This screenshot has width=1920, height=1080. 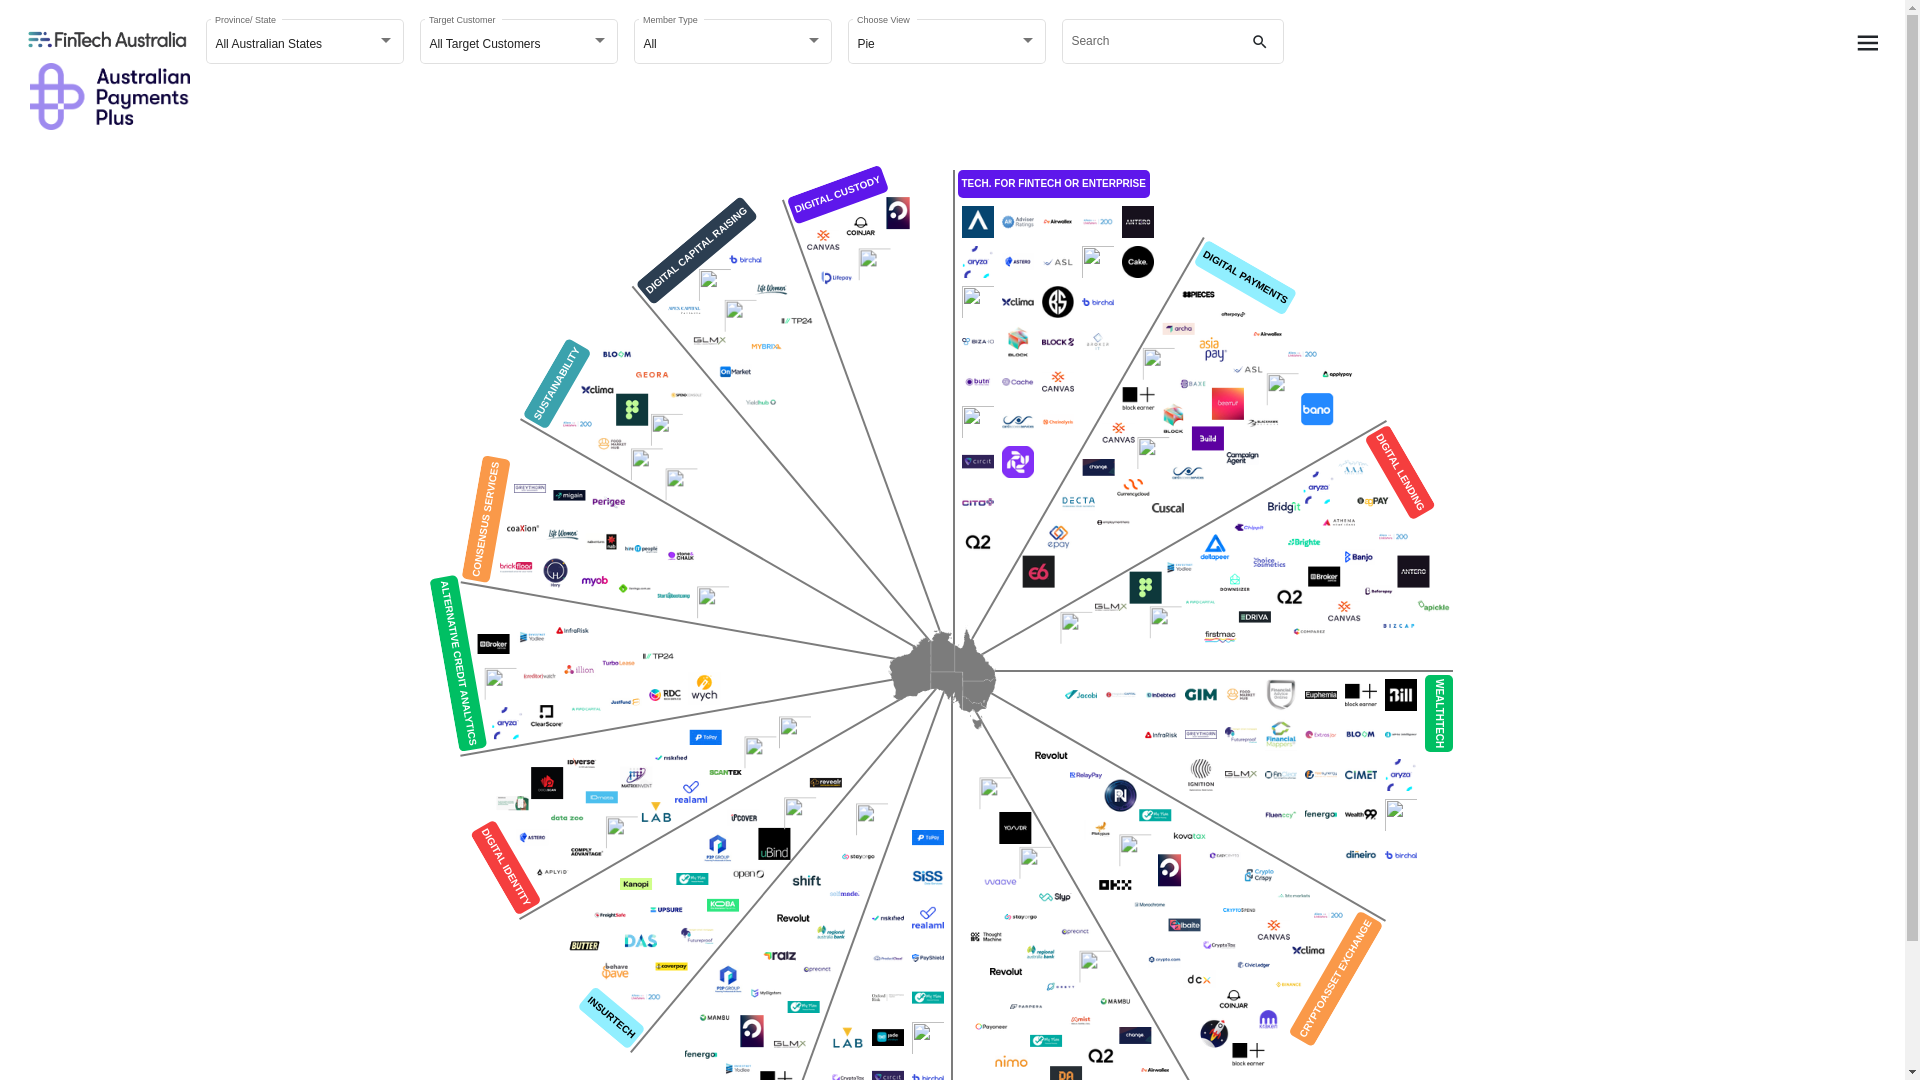 What do you see at coordinates (1317, 409) in the screenshot?
I see `Bano Pty Ltd` at bounding box center [1317, 409].